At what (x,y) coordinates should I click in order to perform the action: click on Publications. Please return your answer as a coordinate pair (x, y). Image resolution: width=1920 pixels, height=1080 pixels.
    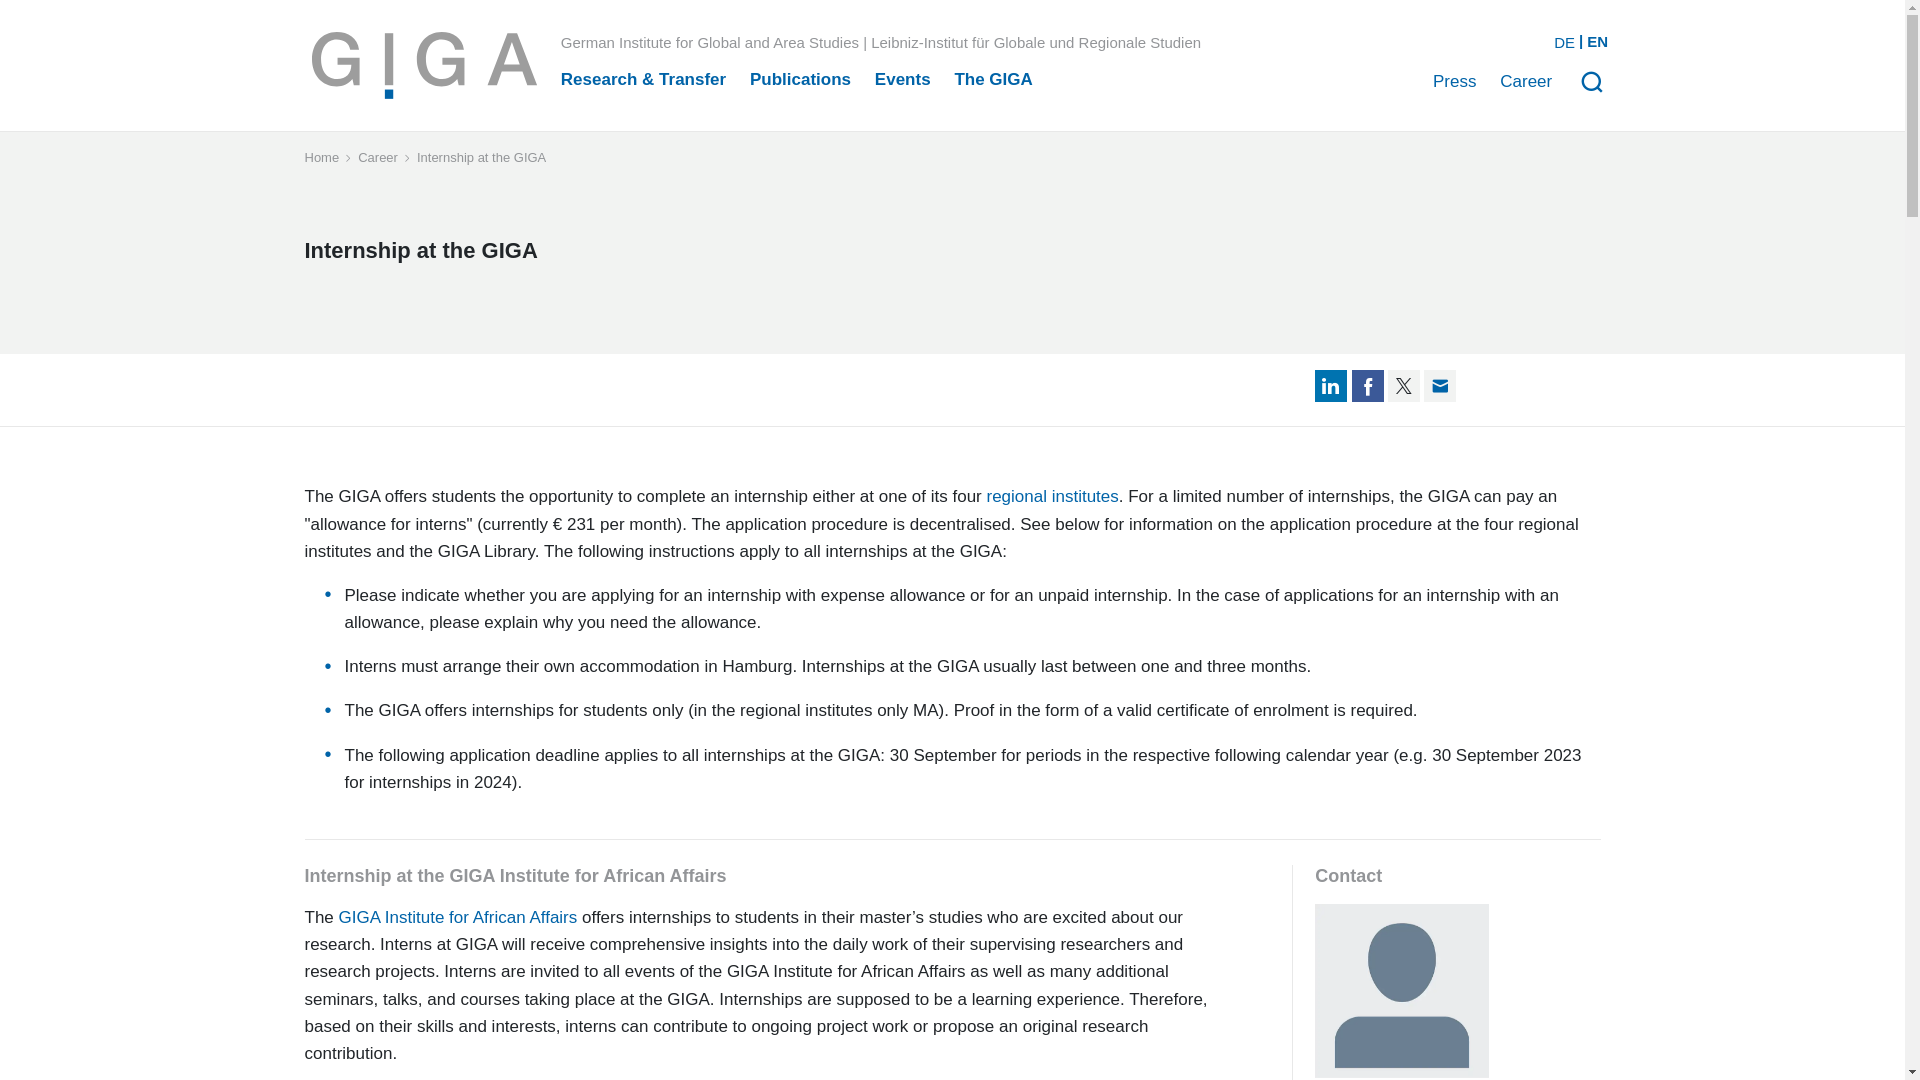
    Looking at the image, I should click on (800, 79).